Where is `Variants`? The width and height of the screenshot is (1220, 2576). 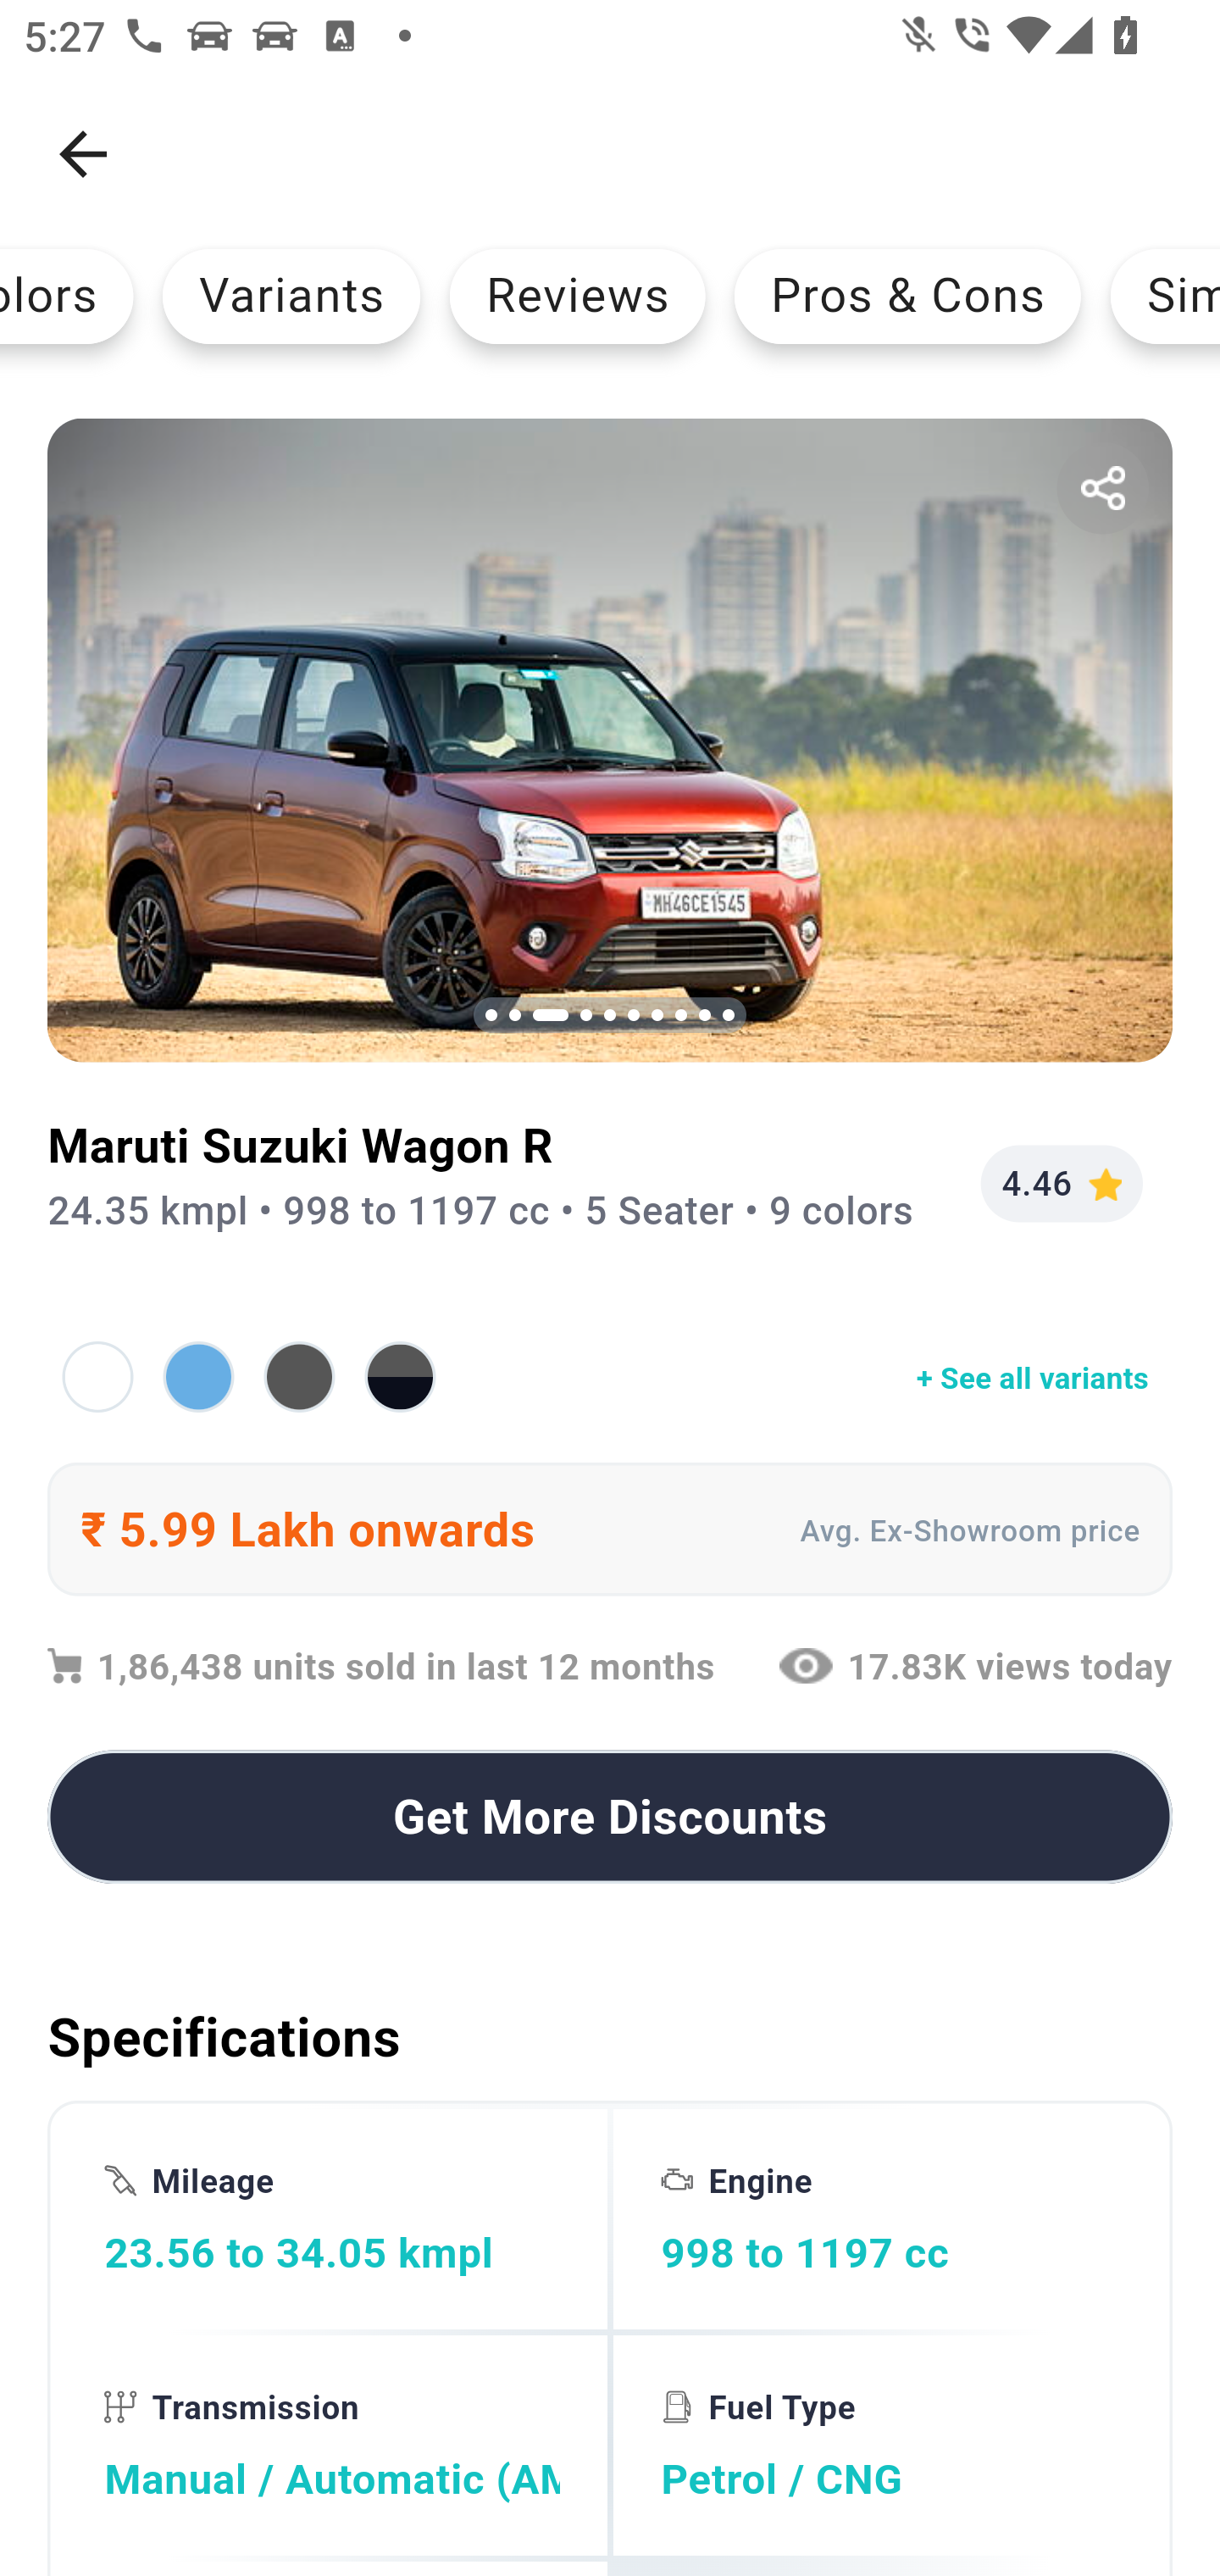
Variants is located at coordinates (291, 296).